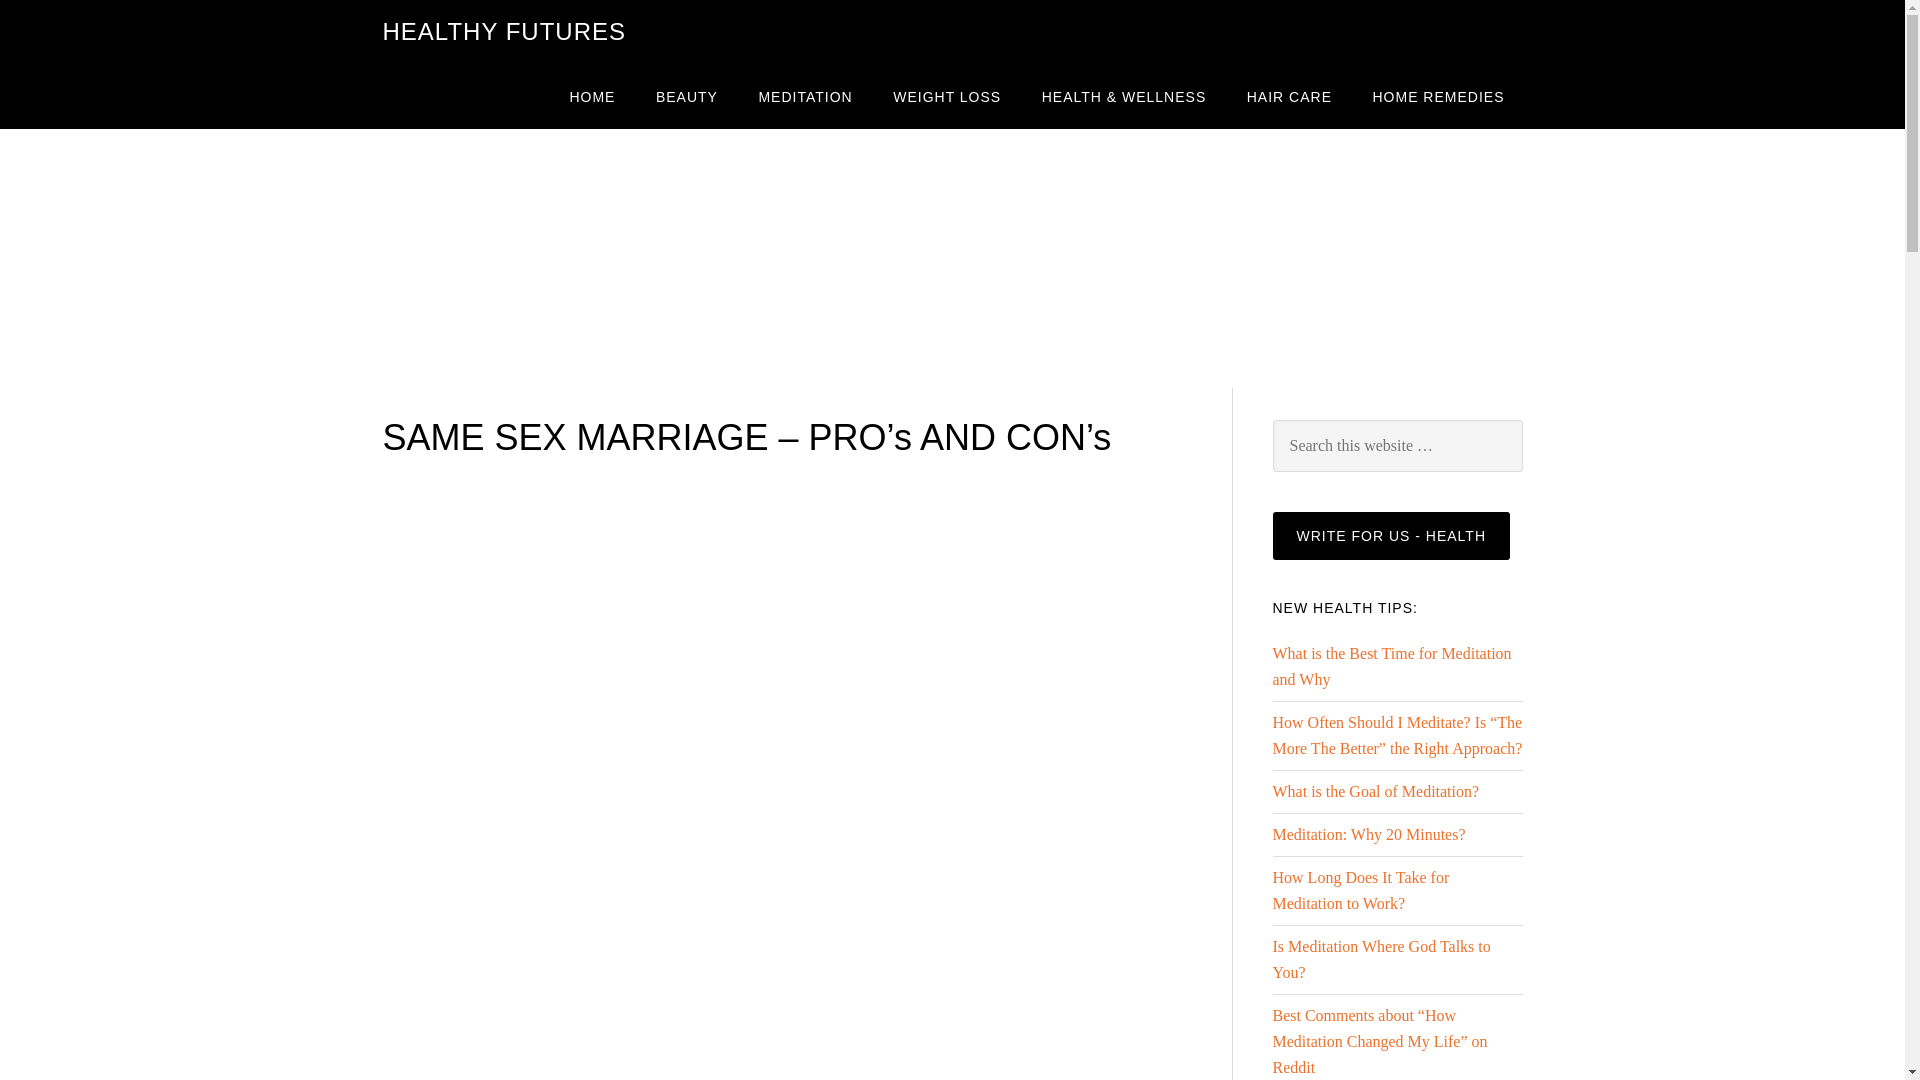  What do you see at coordinates (686, 96) in the screenshot?
I see `BEAUTY` at bounding box center [686, 96].